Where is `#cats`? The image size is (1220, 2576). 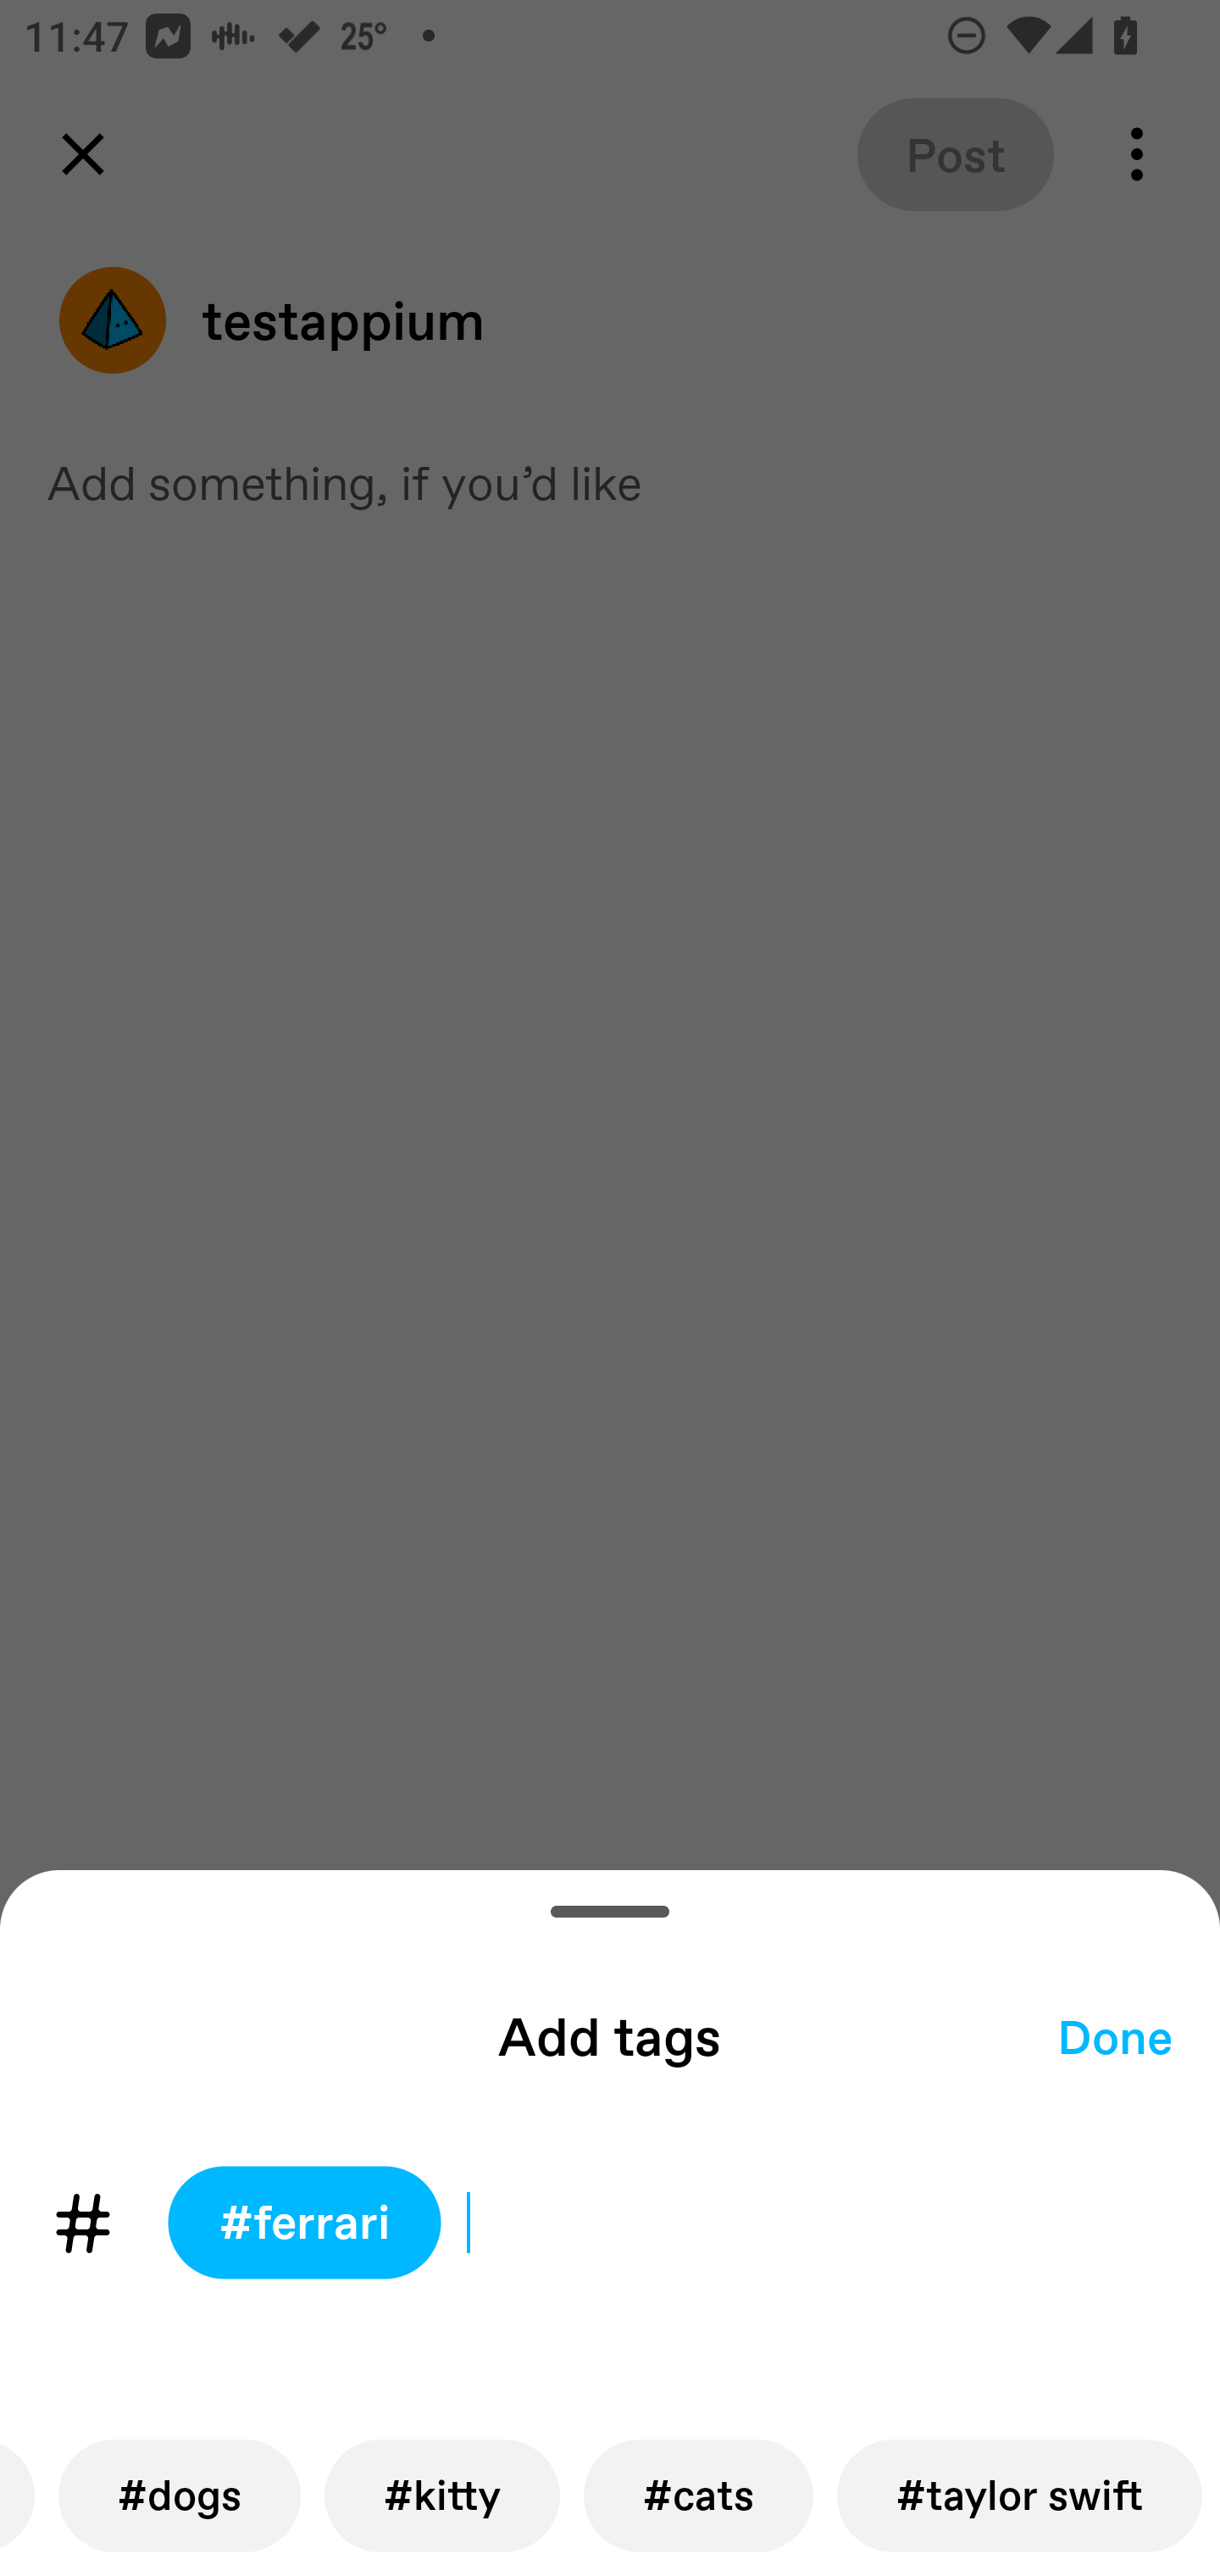
#cats is located at coordinates (698, 2495).